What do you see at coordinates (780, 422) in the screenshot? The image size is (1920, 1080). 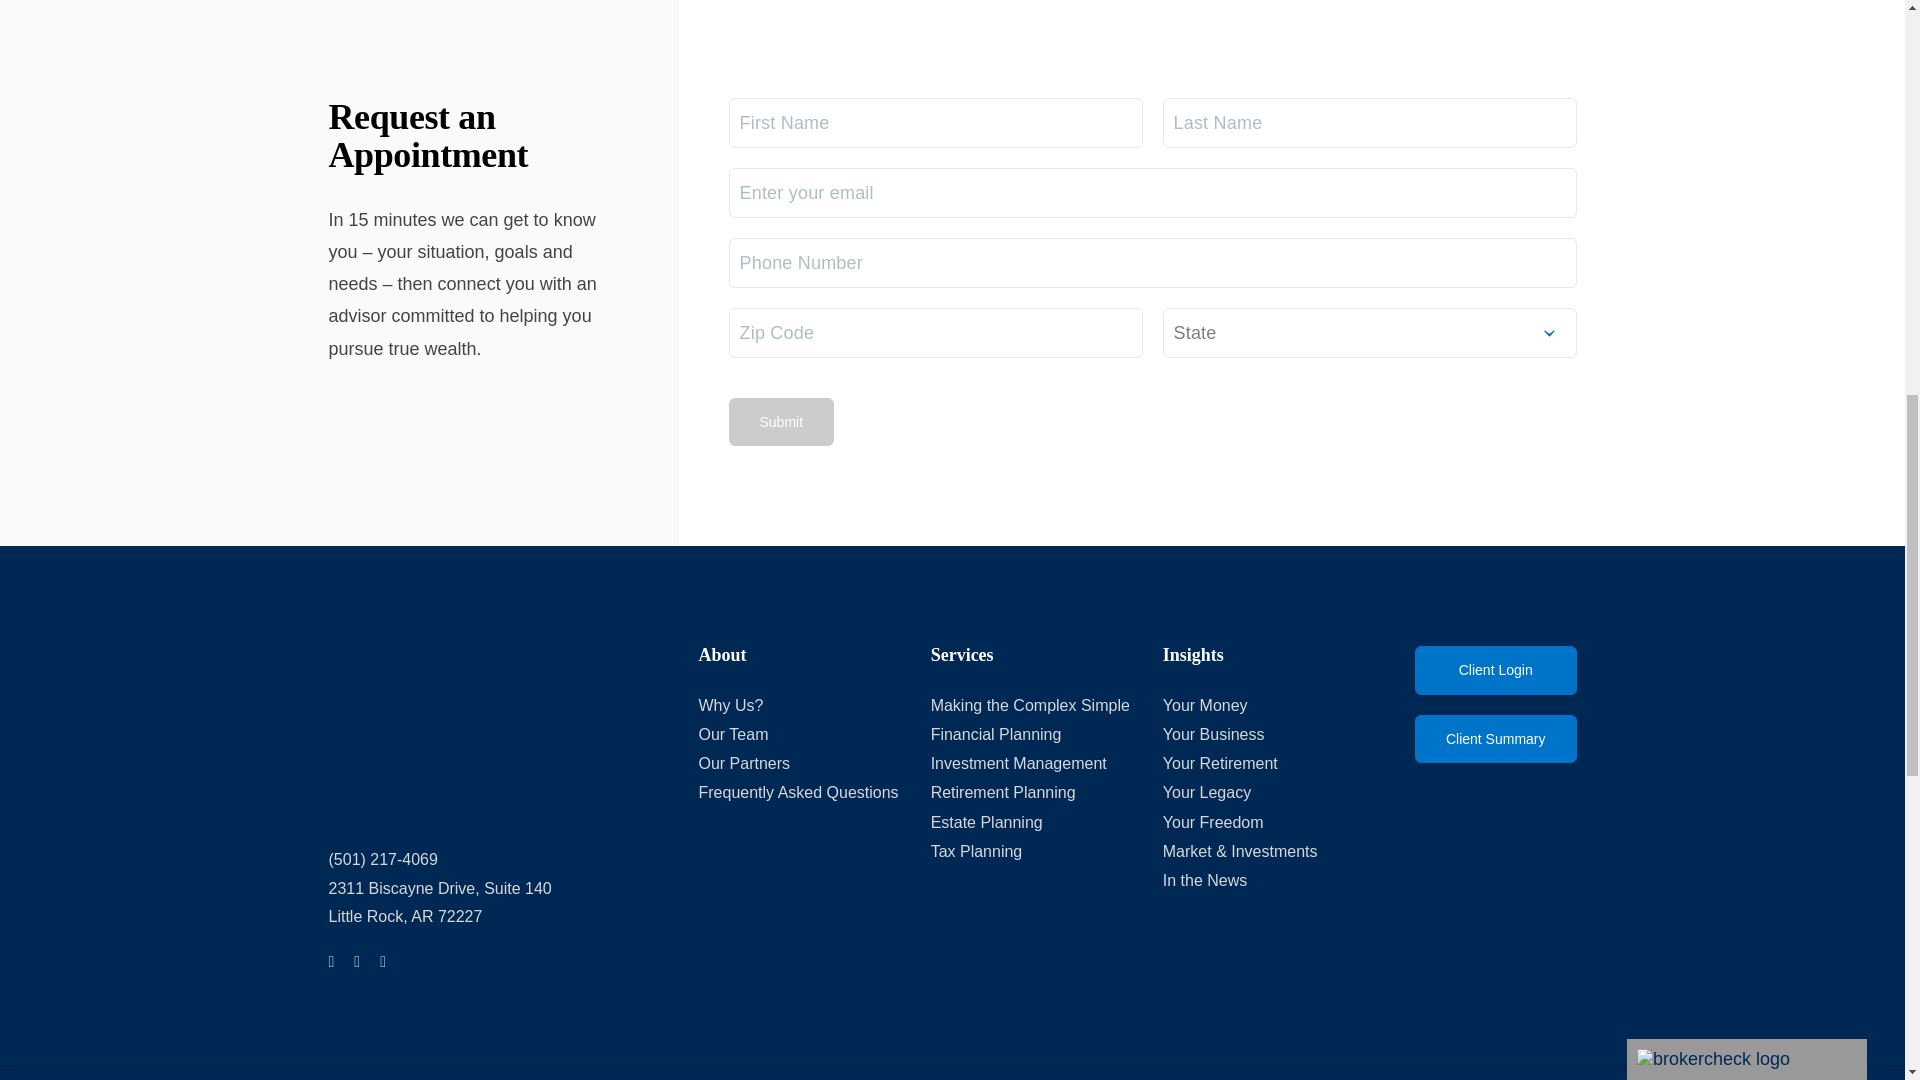 I see `Submit` at bounding box center [780, 422].